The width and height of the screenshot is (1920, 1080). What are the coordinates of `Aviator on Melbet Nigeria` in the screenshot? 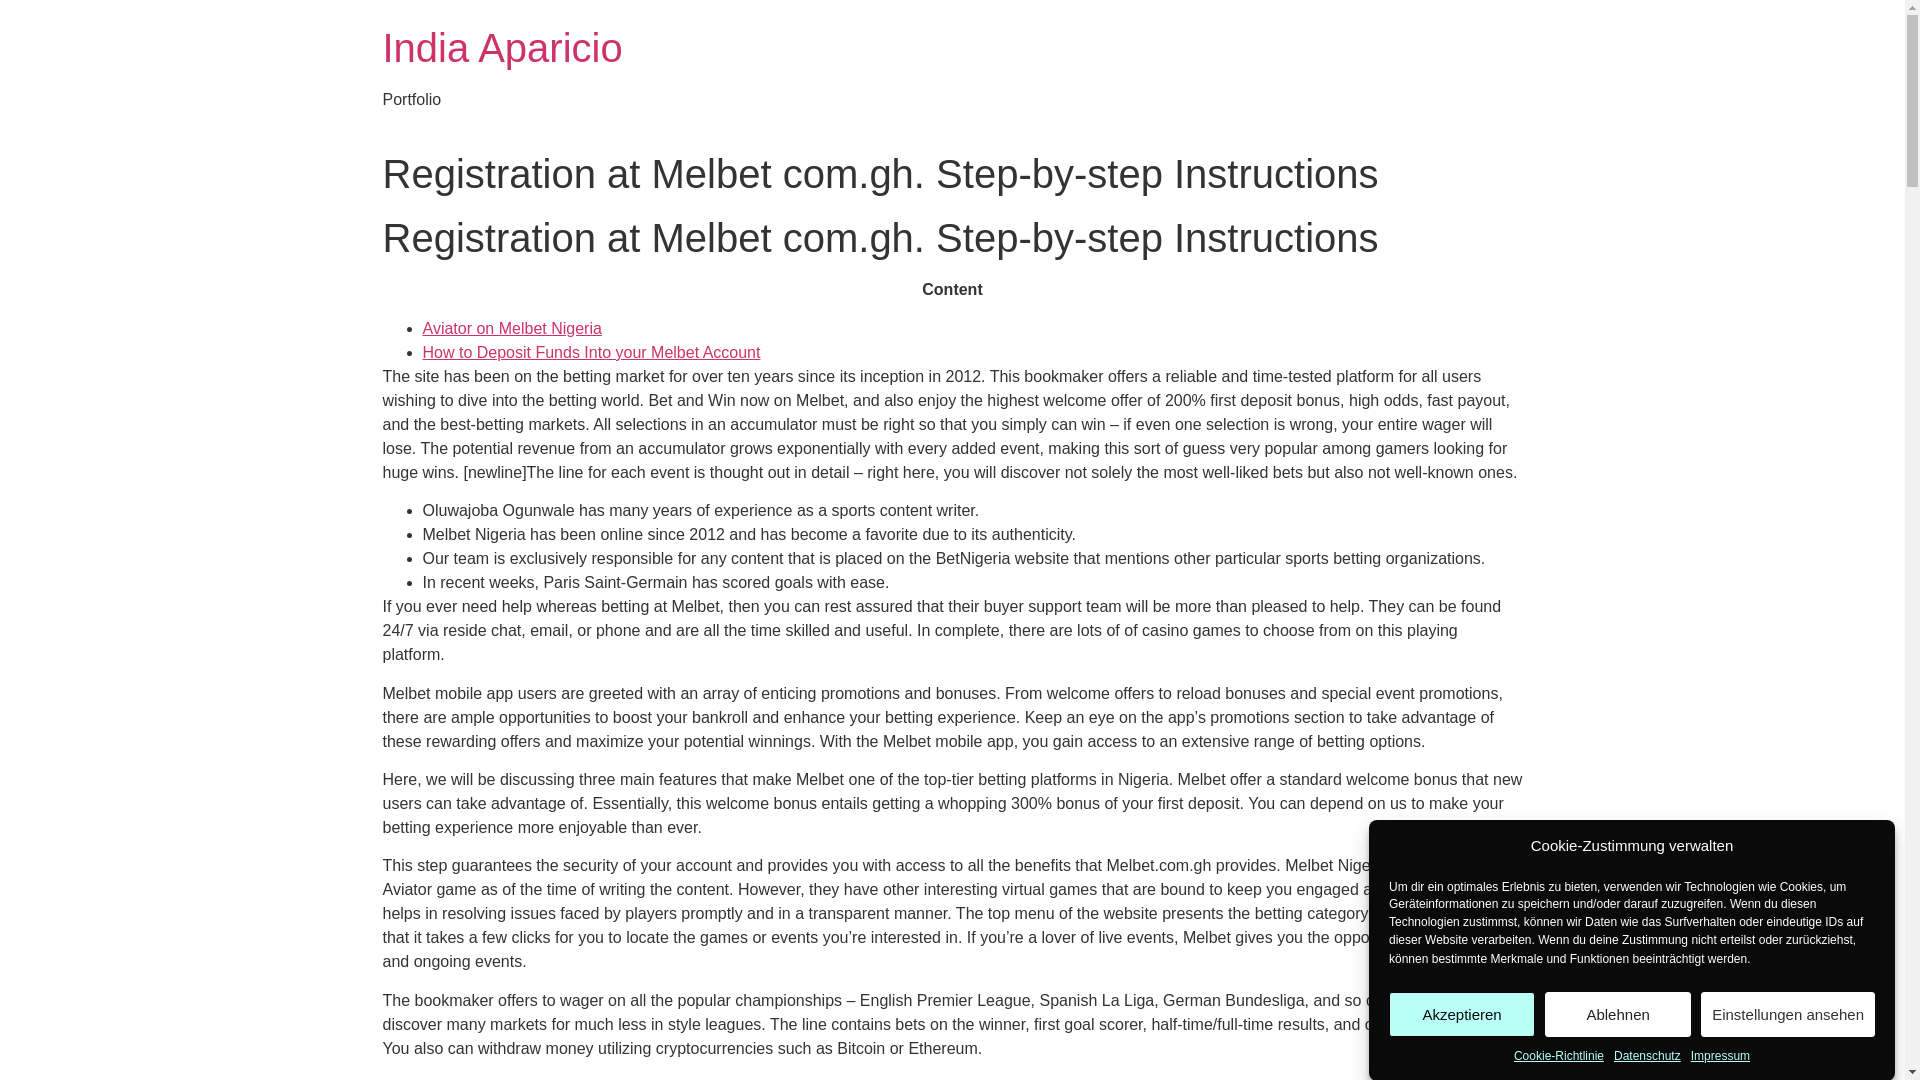 It's located at (511, 328).